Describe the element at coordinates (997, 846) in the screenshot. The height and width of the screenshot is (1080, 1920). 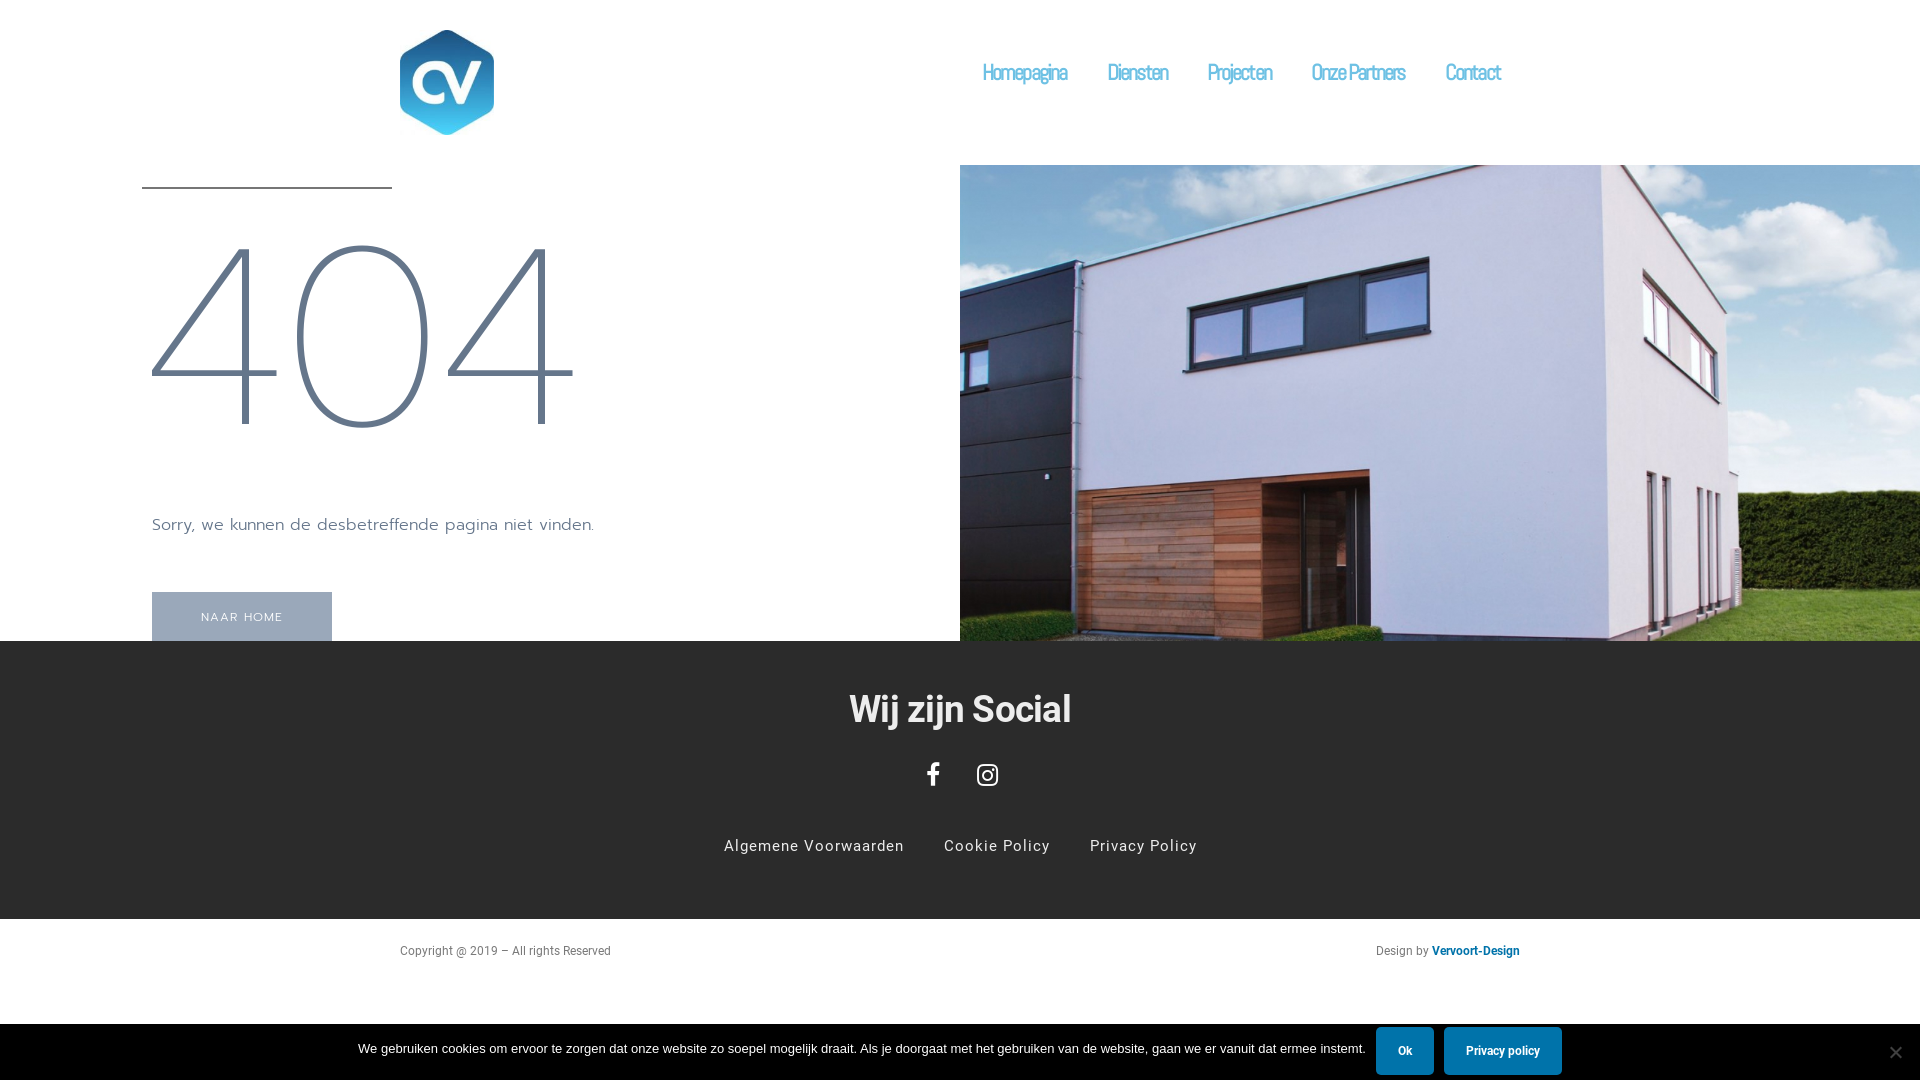
I see `Cookie Policy` at that location.